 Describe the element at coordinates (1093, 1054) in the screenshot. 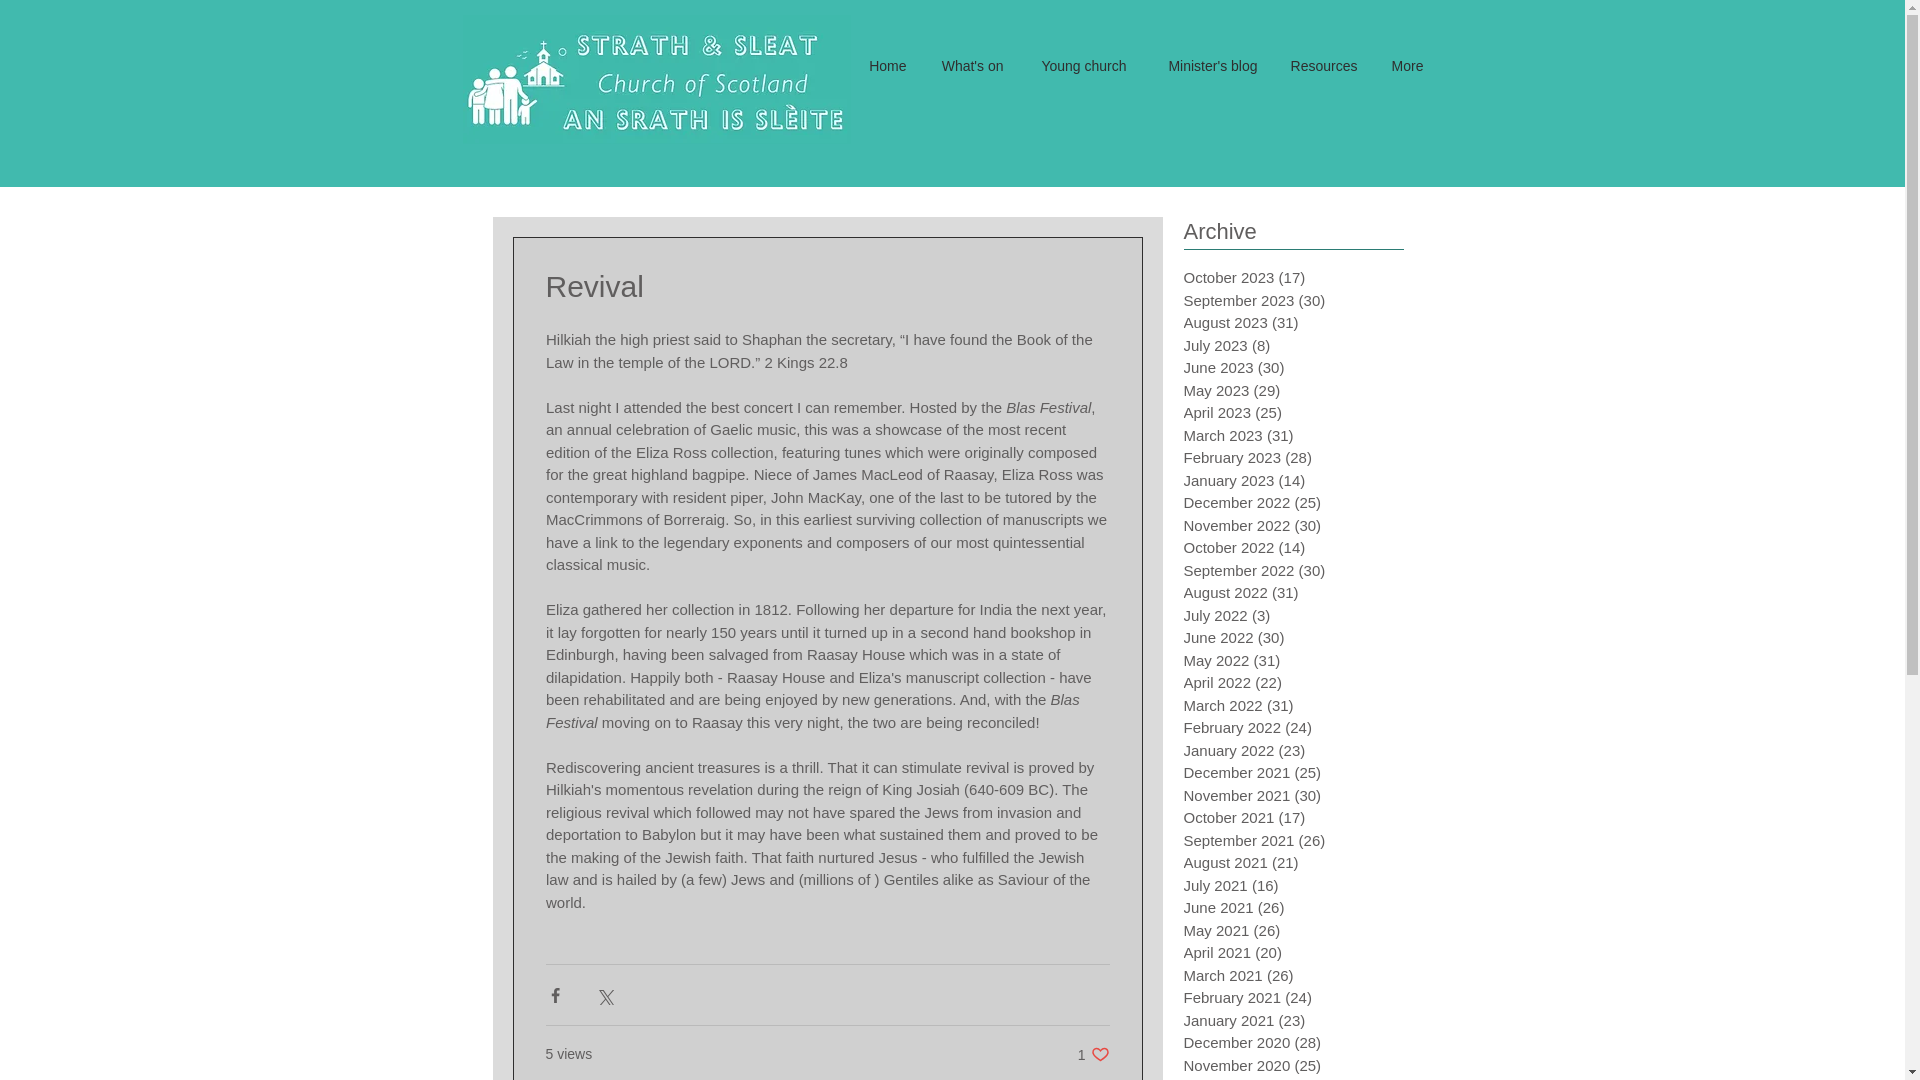

I see `What's on` at that location.